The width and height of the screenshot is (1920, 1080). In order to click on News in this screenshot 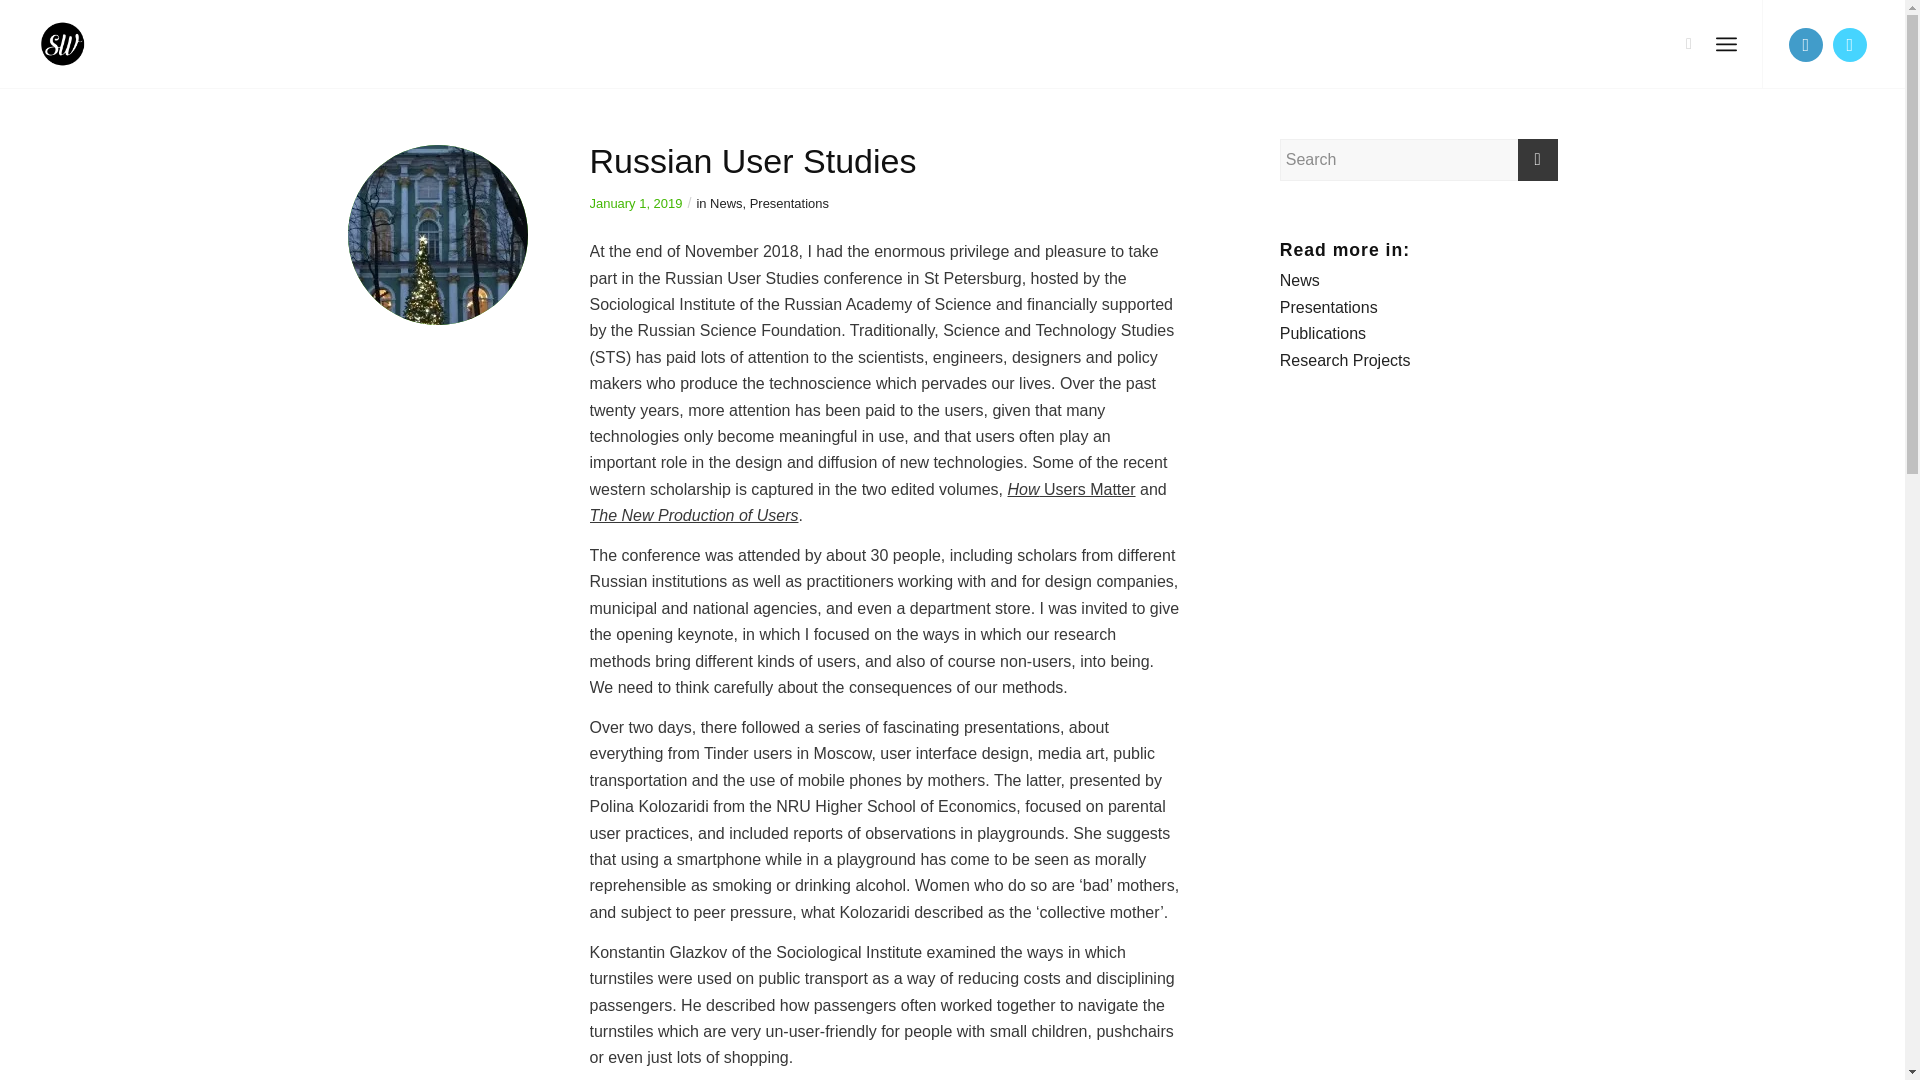, I will do `click(726, 202)`.